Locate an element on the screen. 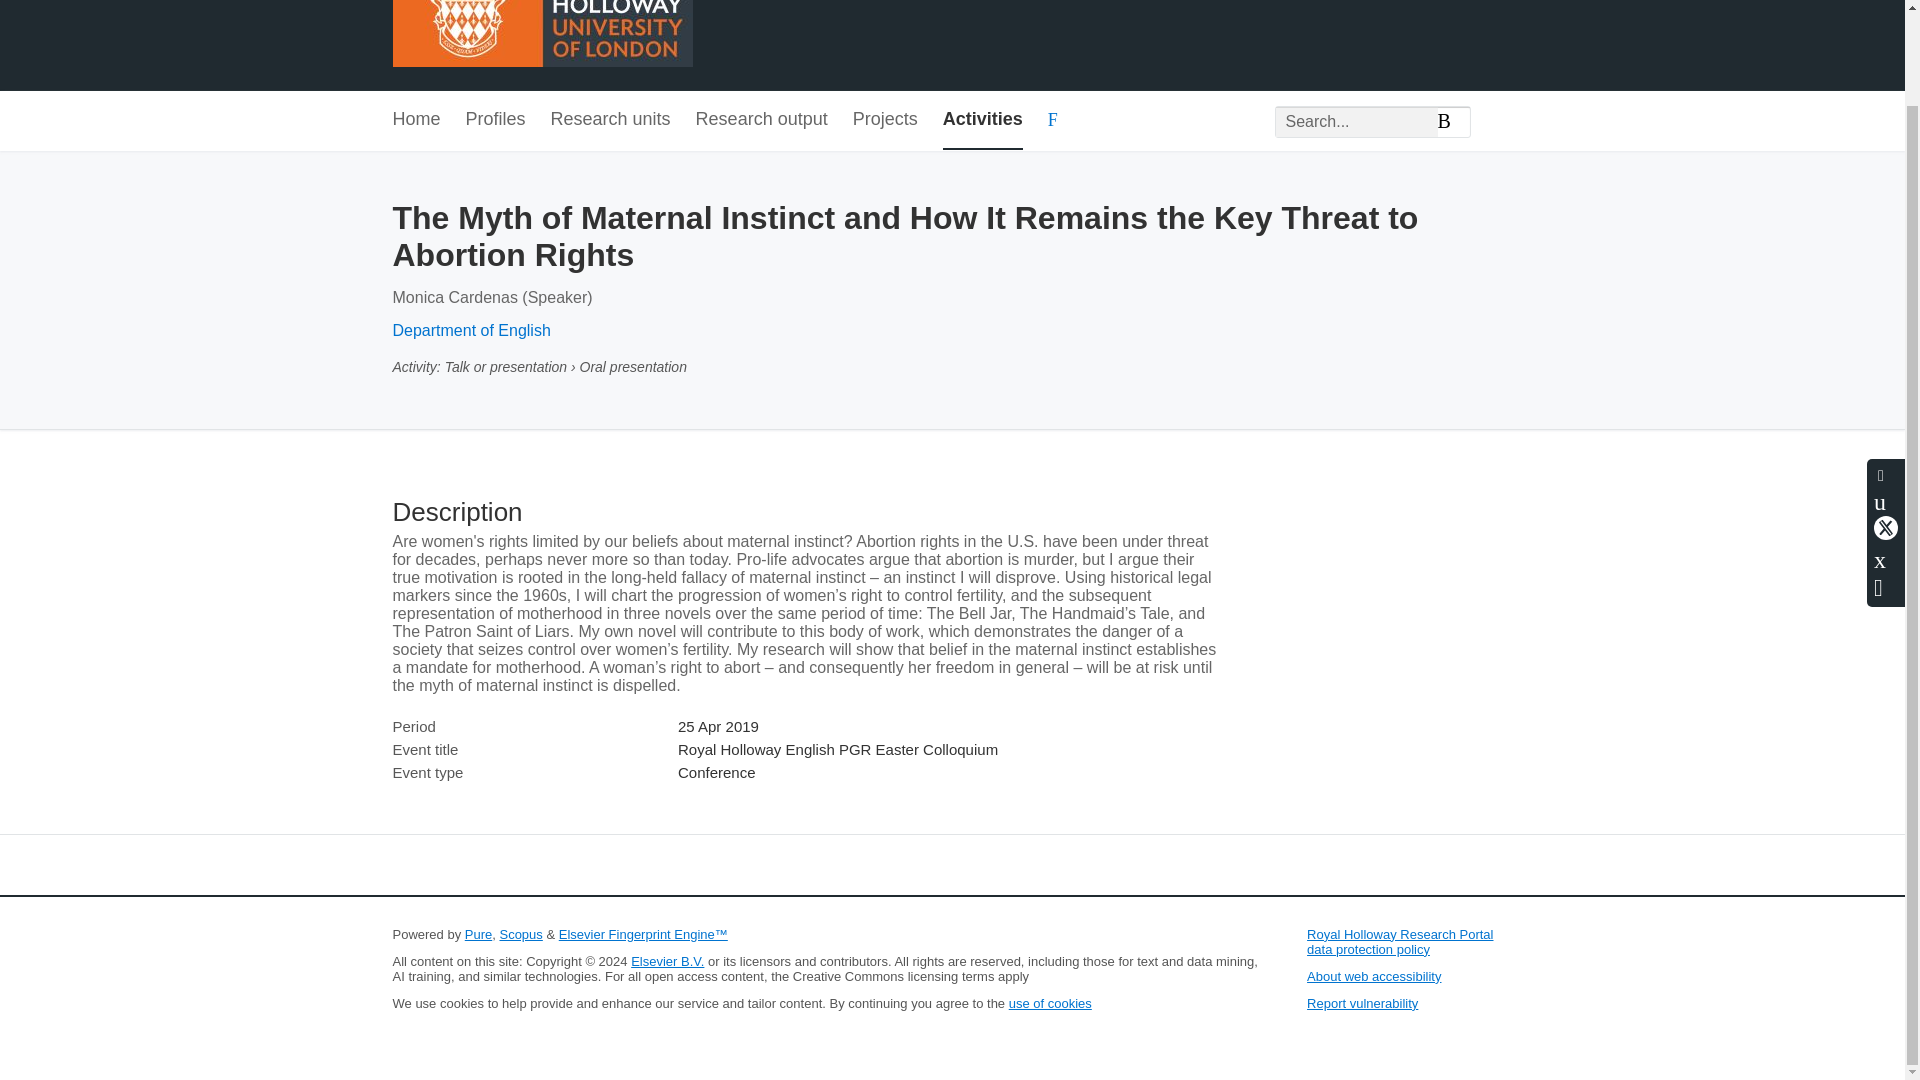  Scopus is located at coordinates (520, 934).